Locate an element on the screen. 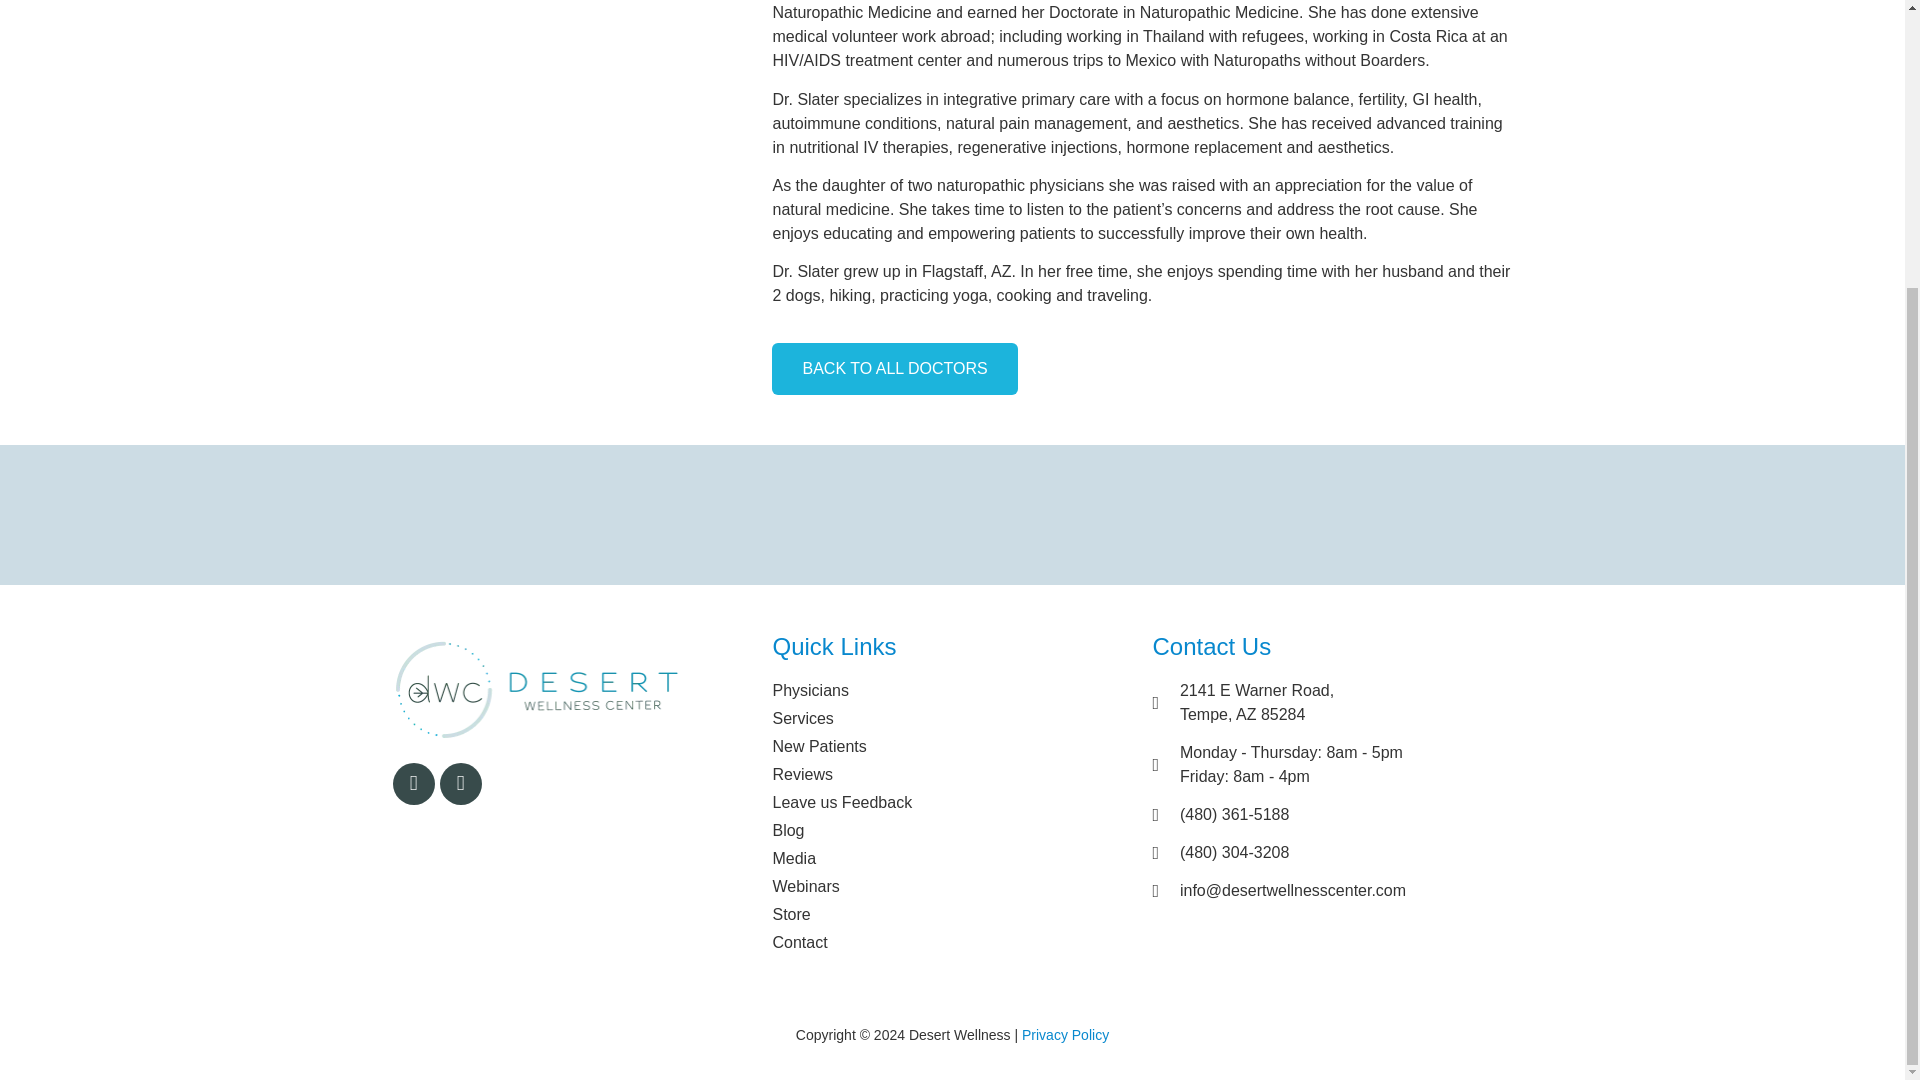  Store is located at coordinates (952, 914).